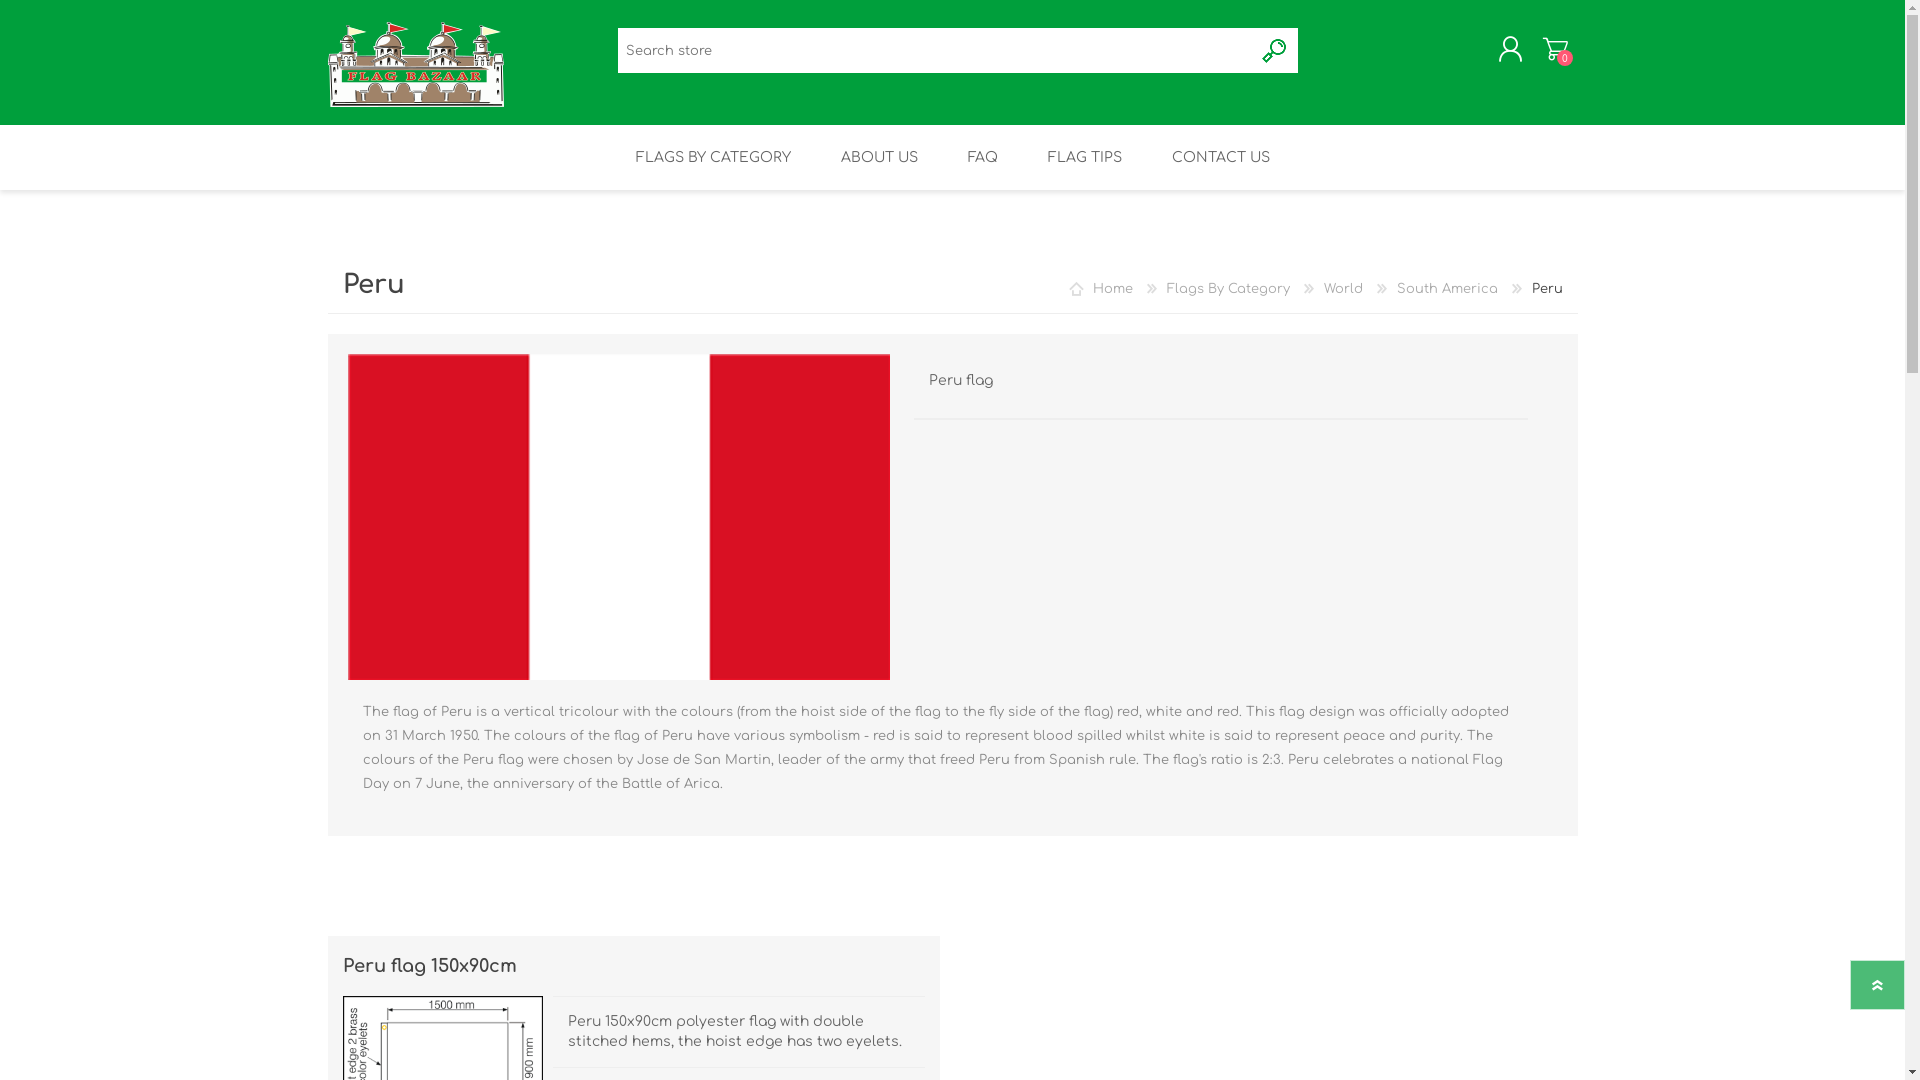 The image size is (1920, 1080). Describe the element at coordinates (1230, 289) in the screenshot. I see `Flags By Category` at that location.